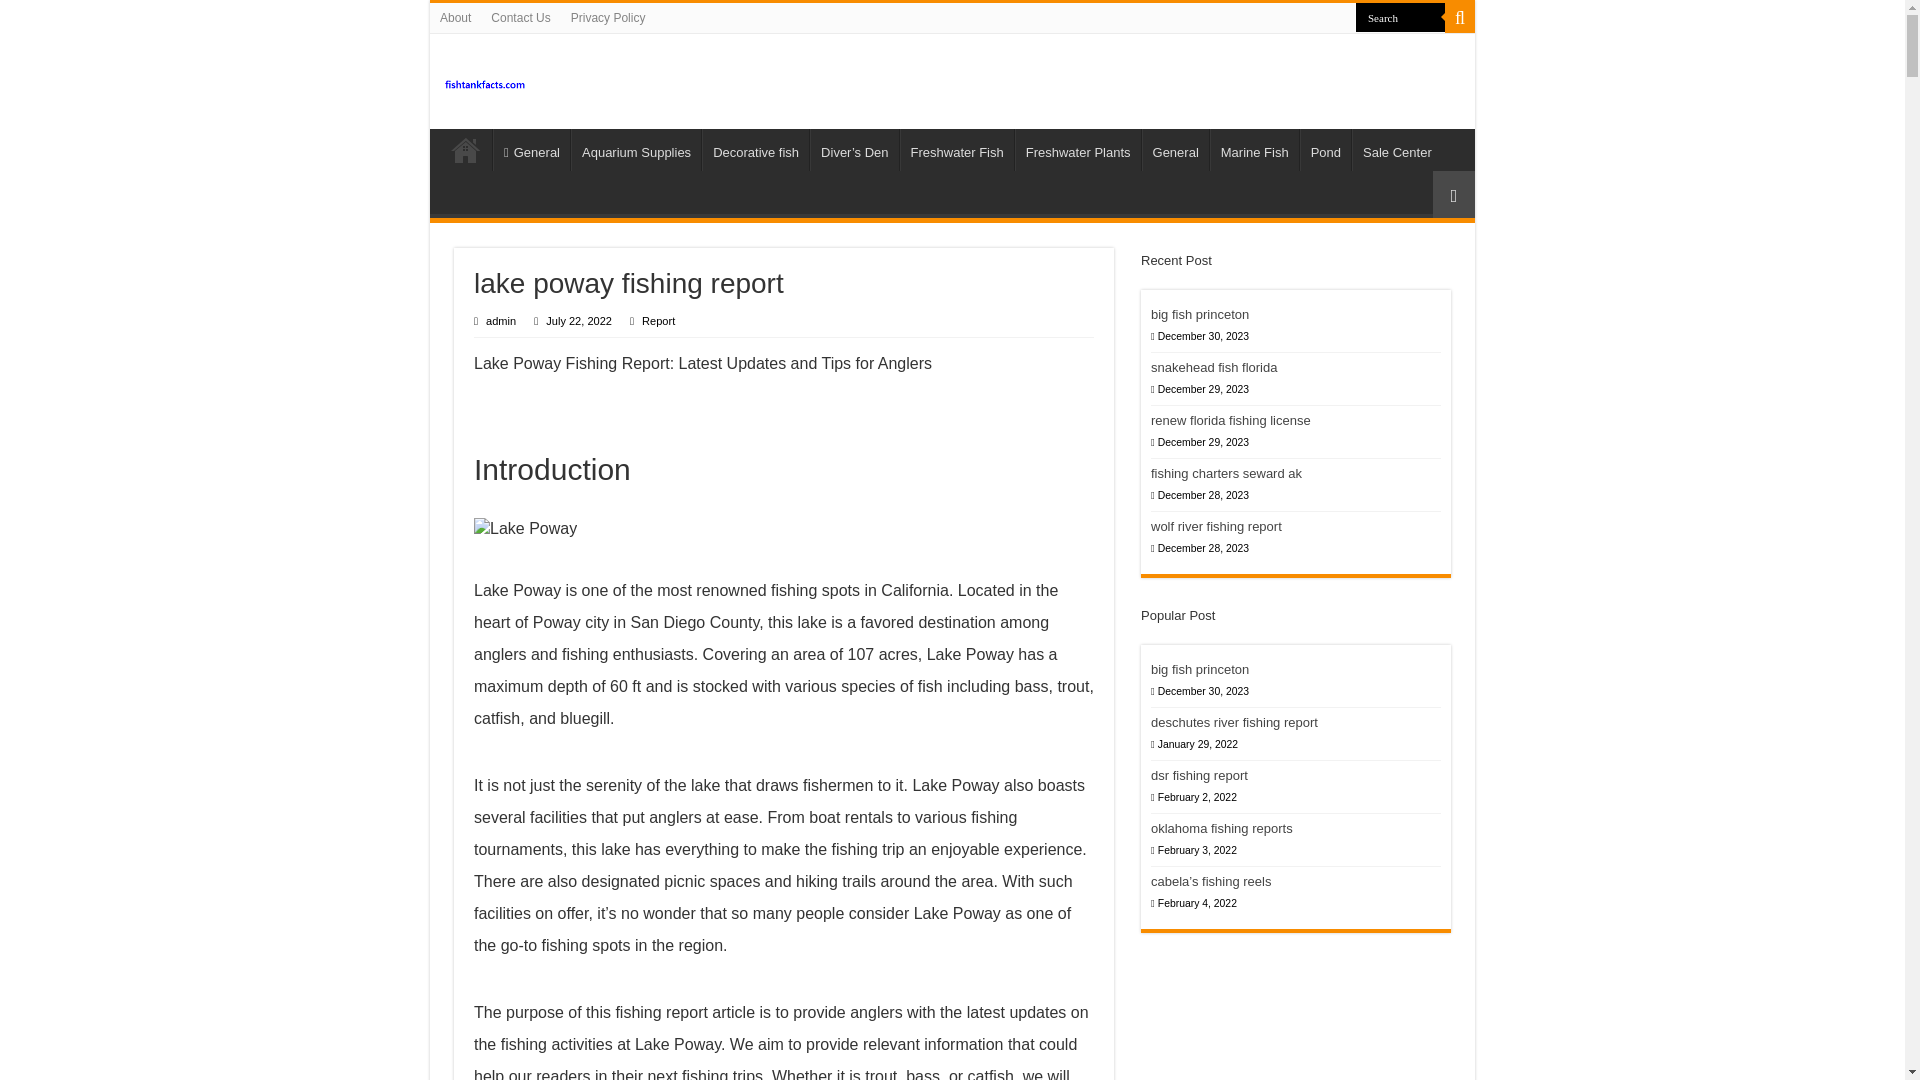 Image resolution: width=1920 pixels, height=1080 pixels. Describe the element at coordinates (1400, 18) in the screenshot. I see `Search` at that location.